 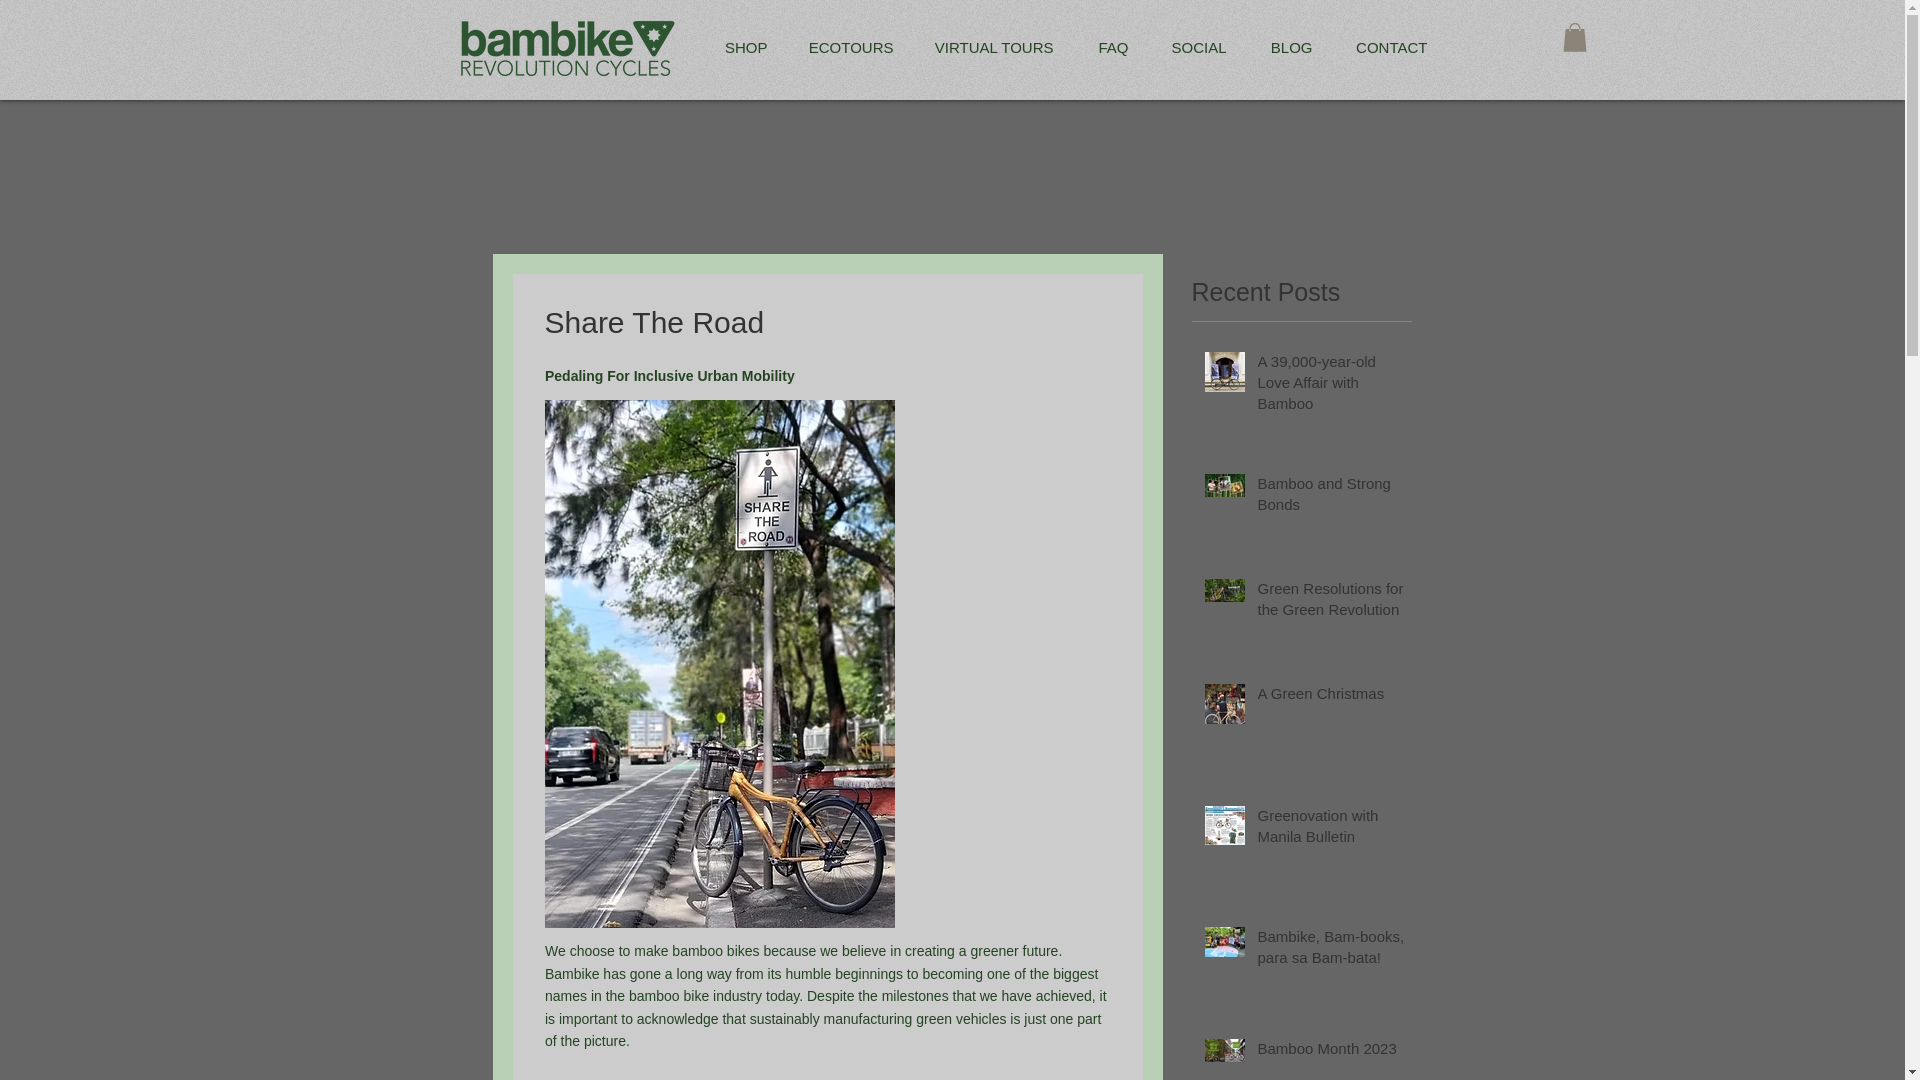 What do you see at coordinates (740, 47) in the screenshot?
I see `SHOP` at bounding box center [740, 47].